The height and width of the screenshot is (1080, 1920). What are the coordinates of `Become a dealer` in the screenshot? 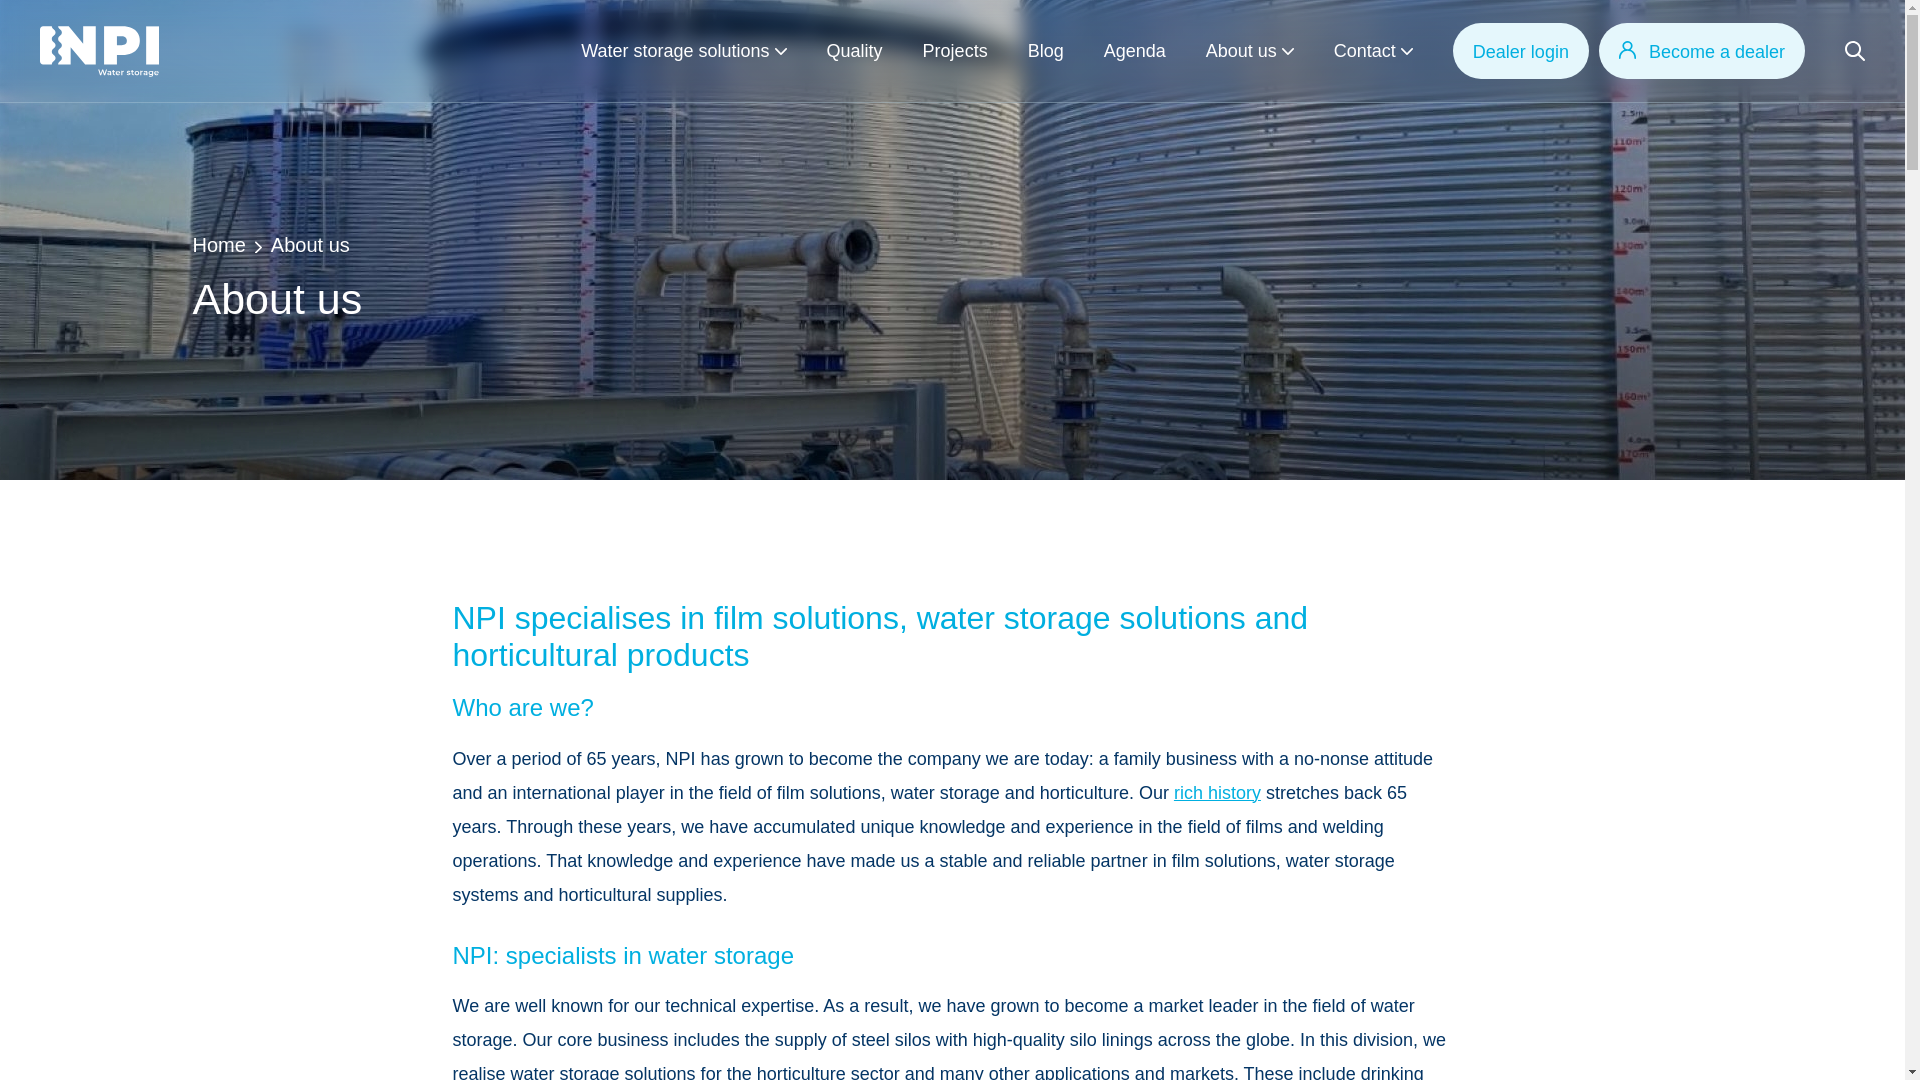 It's located at (1702, 50).